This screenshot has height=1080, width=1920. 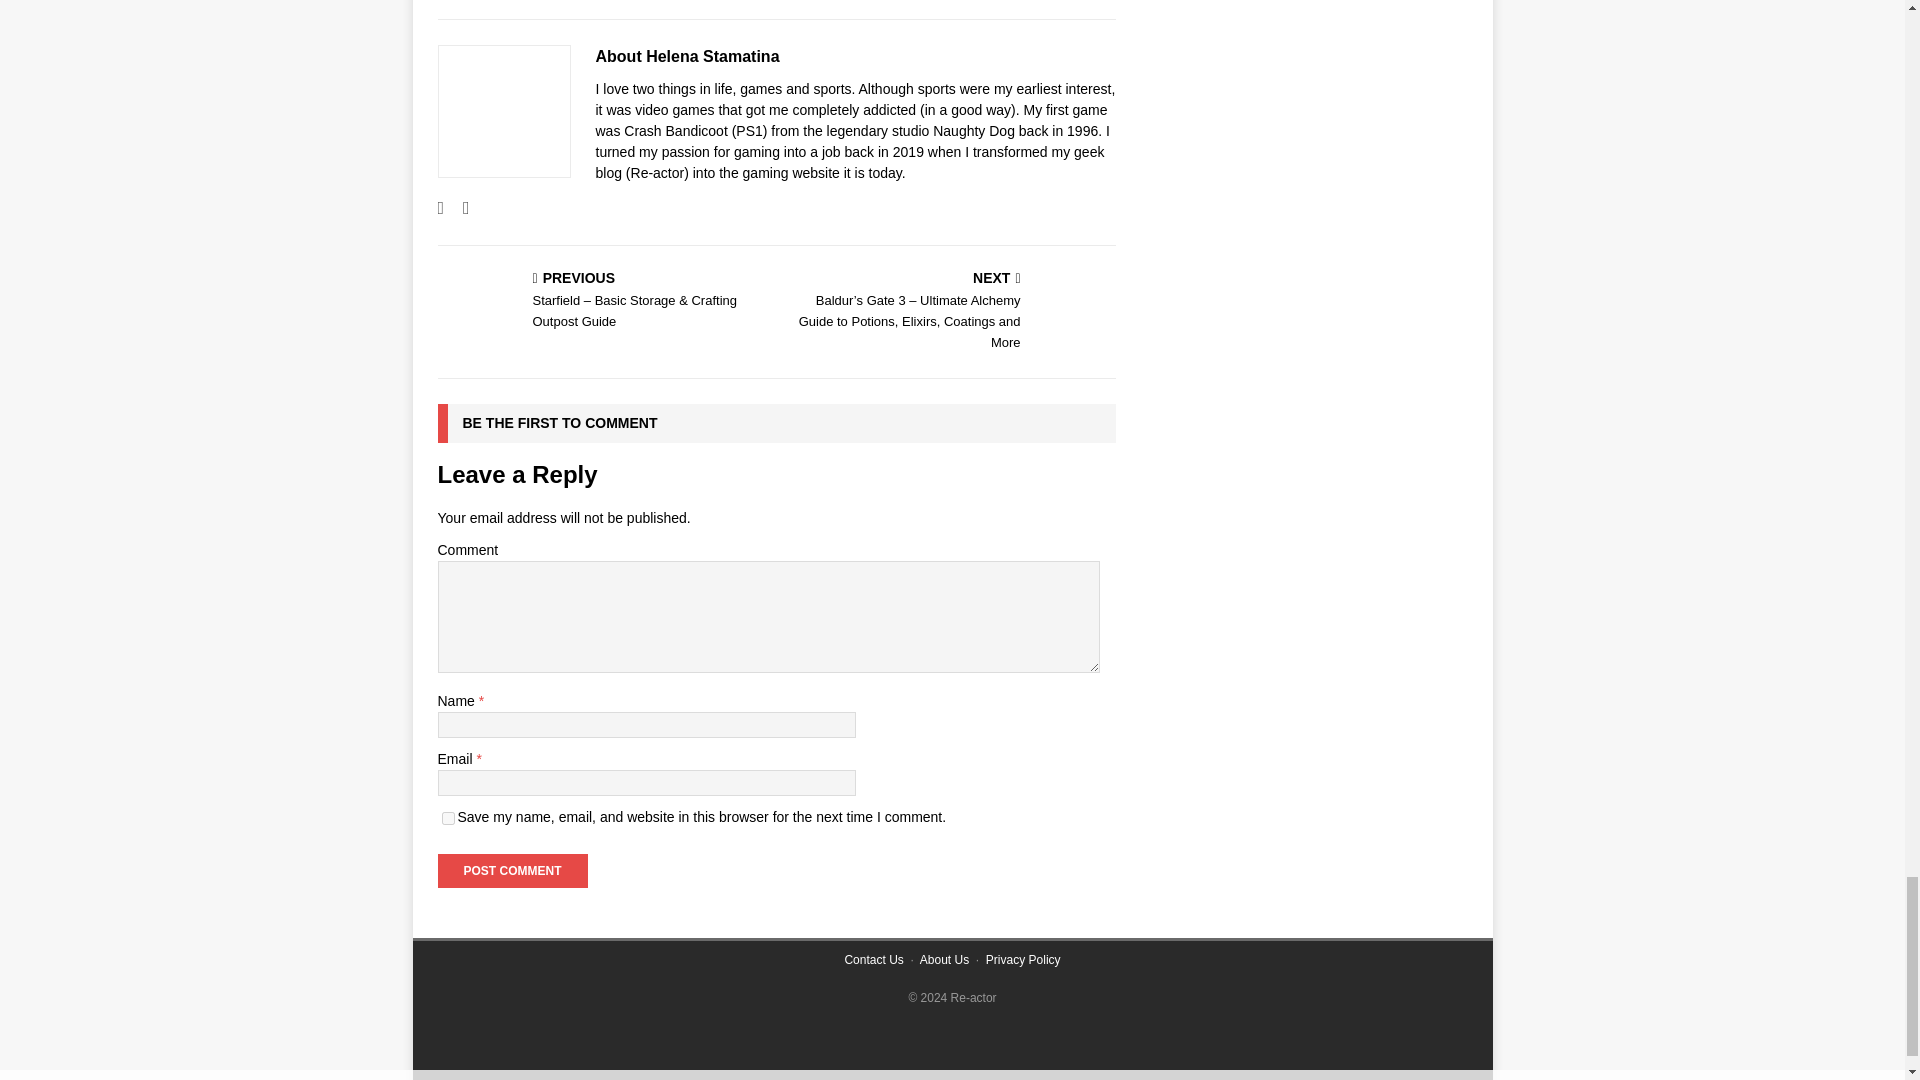 What do you see at coordinates (944, 959) in the screenshot?
I see `About Us` at bounding box center [944, 959].